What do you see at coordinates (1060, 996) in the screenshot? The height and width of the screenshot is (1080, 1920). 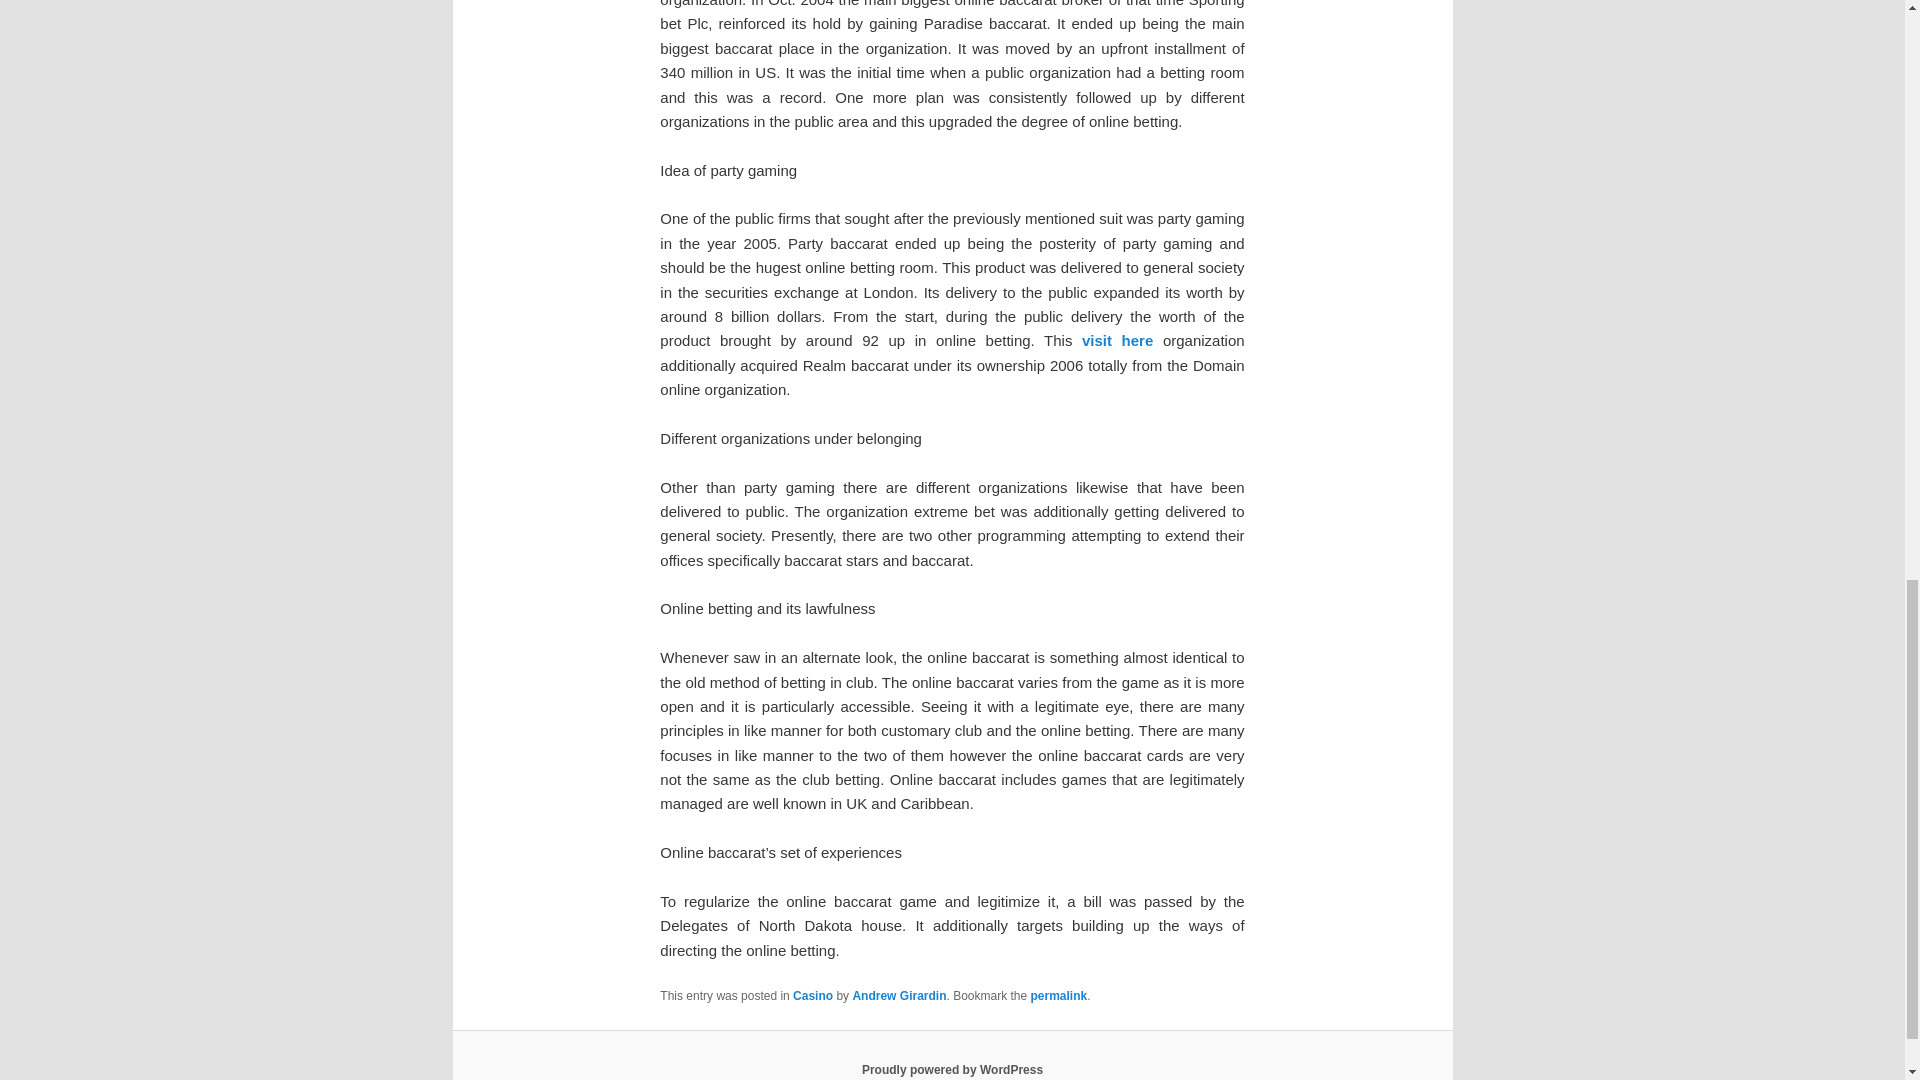 I see `permalink` at bounding box center [1060, 996].